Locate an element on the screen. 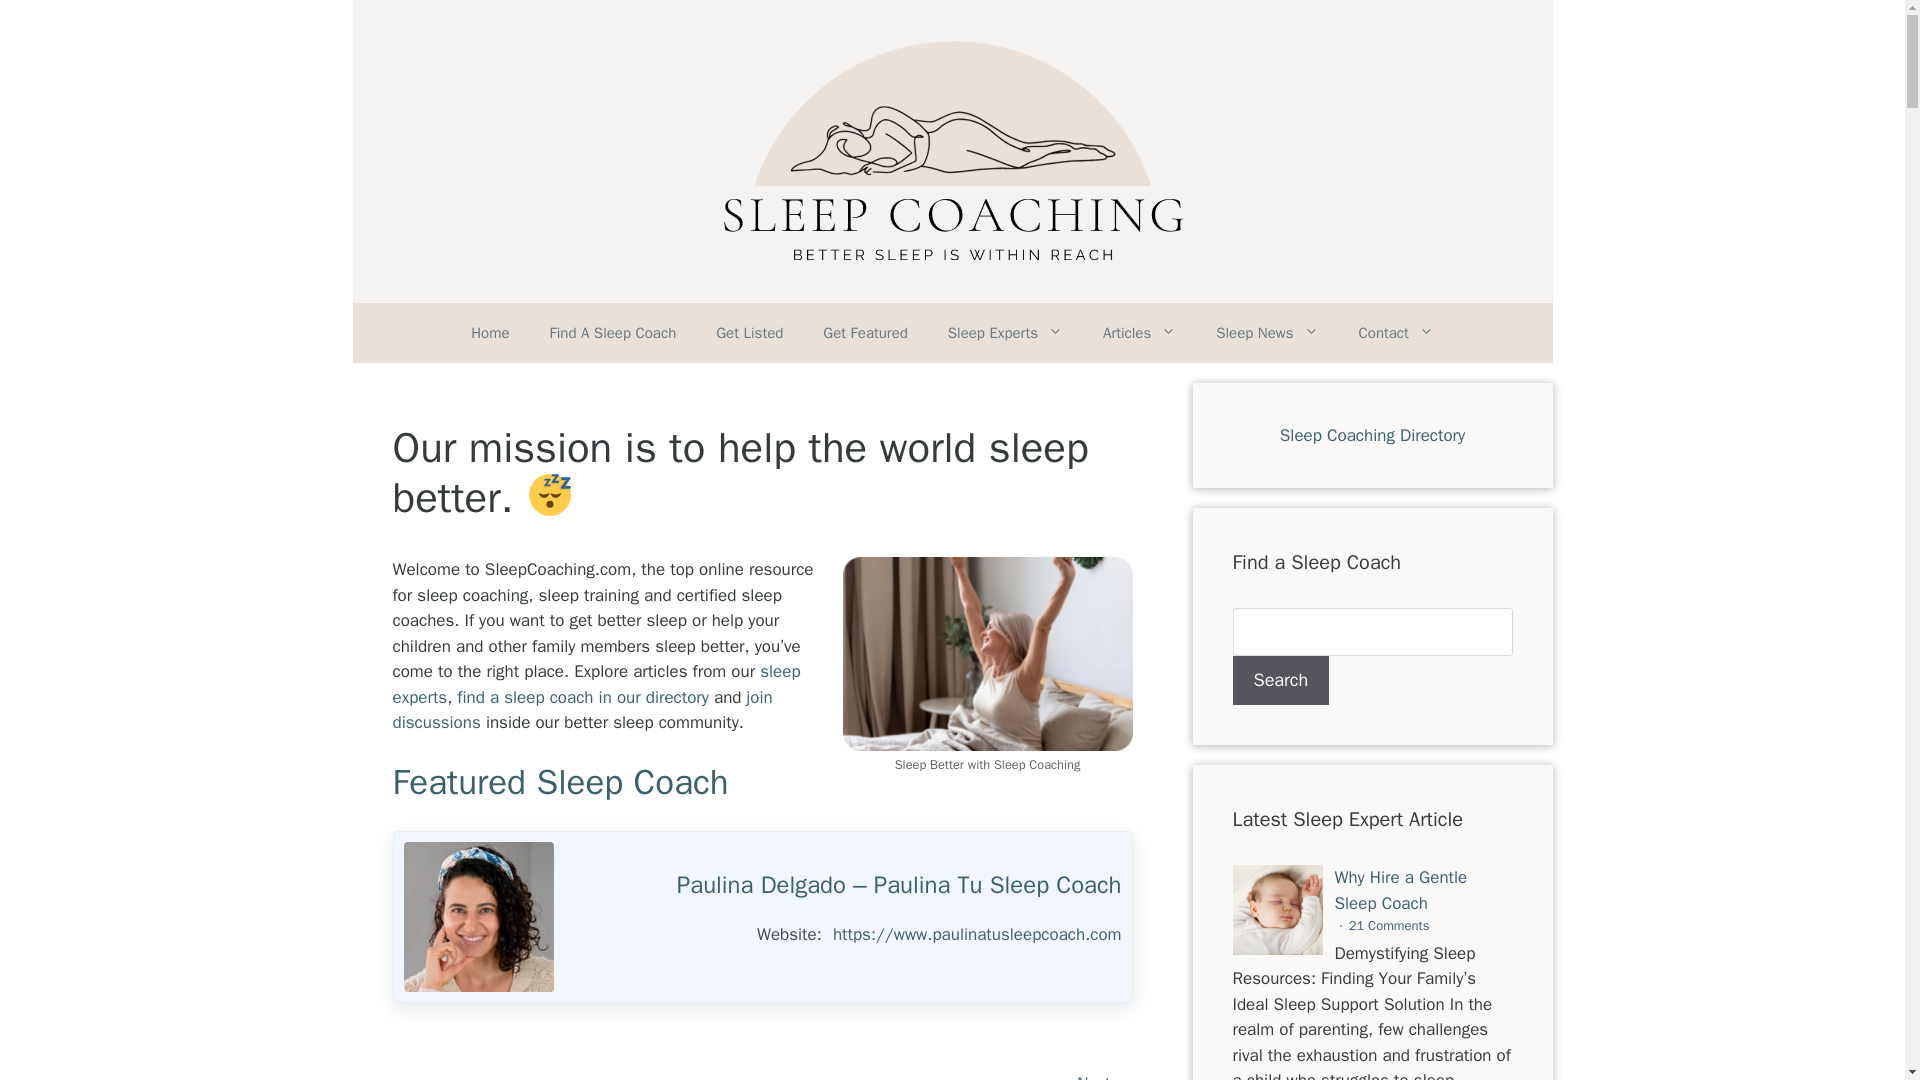 Image resolution: width=1920 pixels, height=1080 pixels. Get Listed is located at coordinates (748, 332).